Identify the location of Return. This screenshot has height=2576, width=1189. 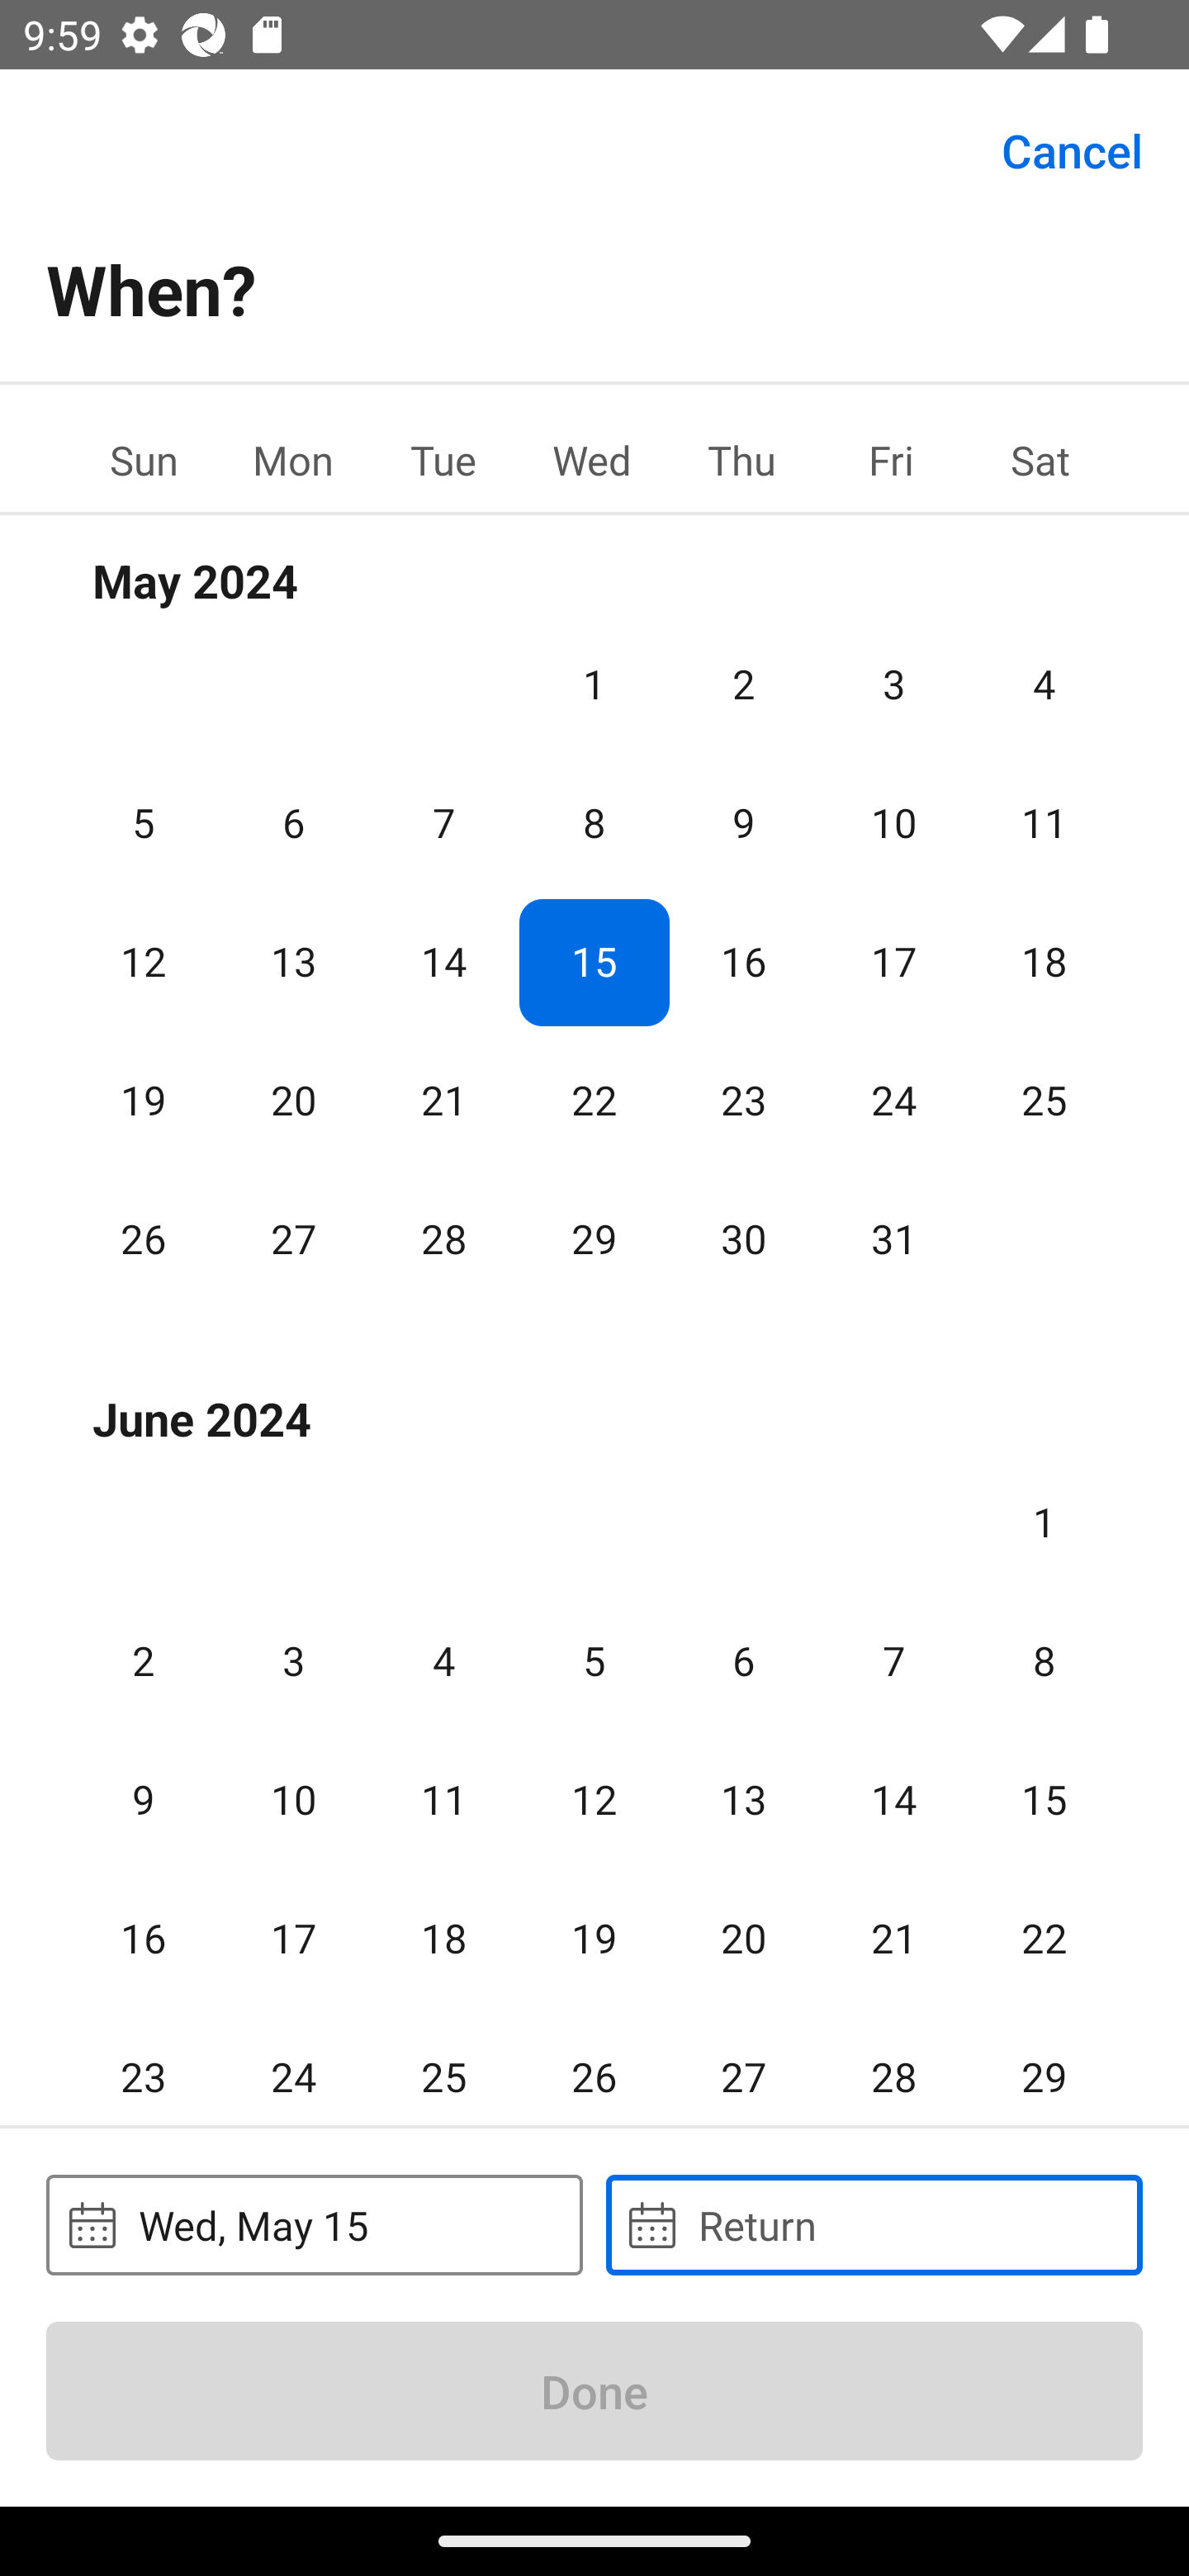
(874, 2224).